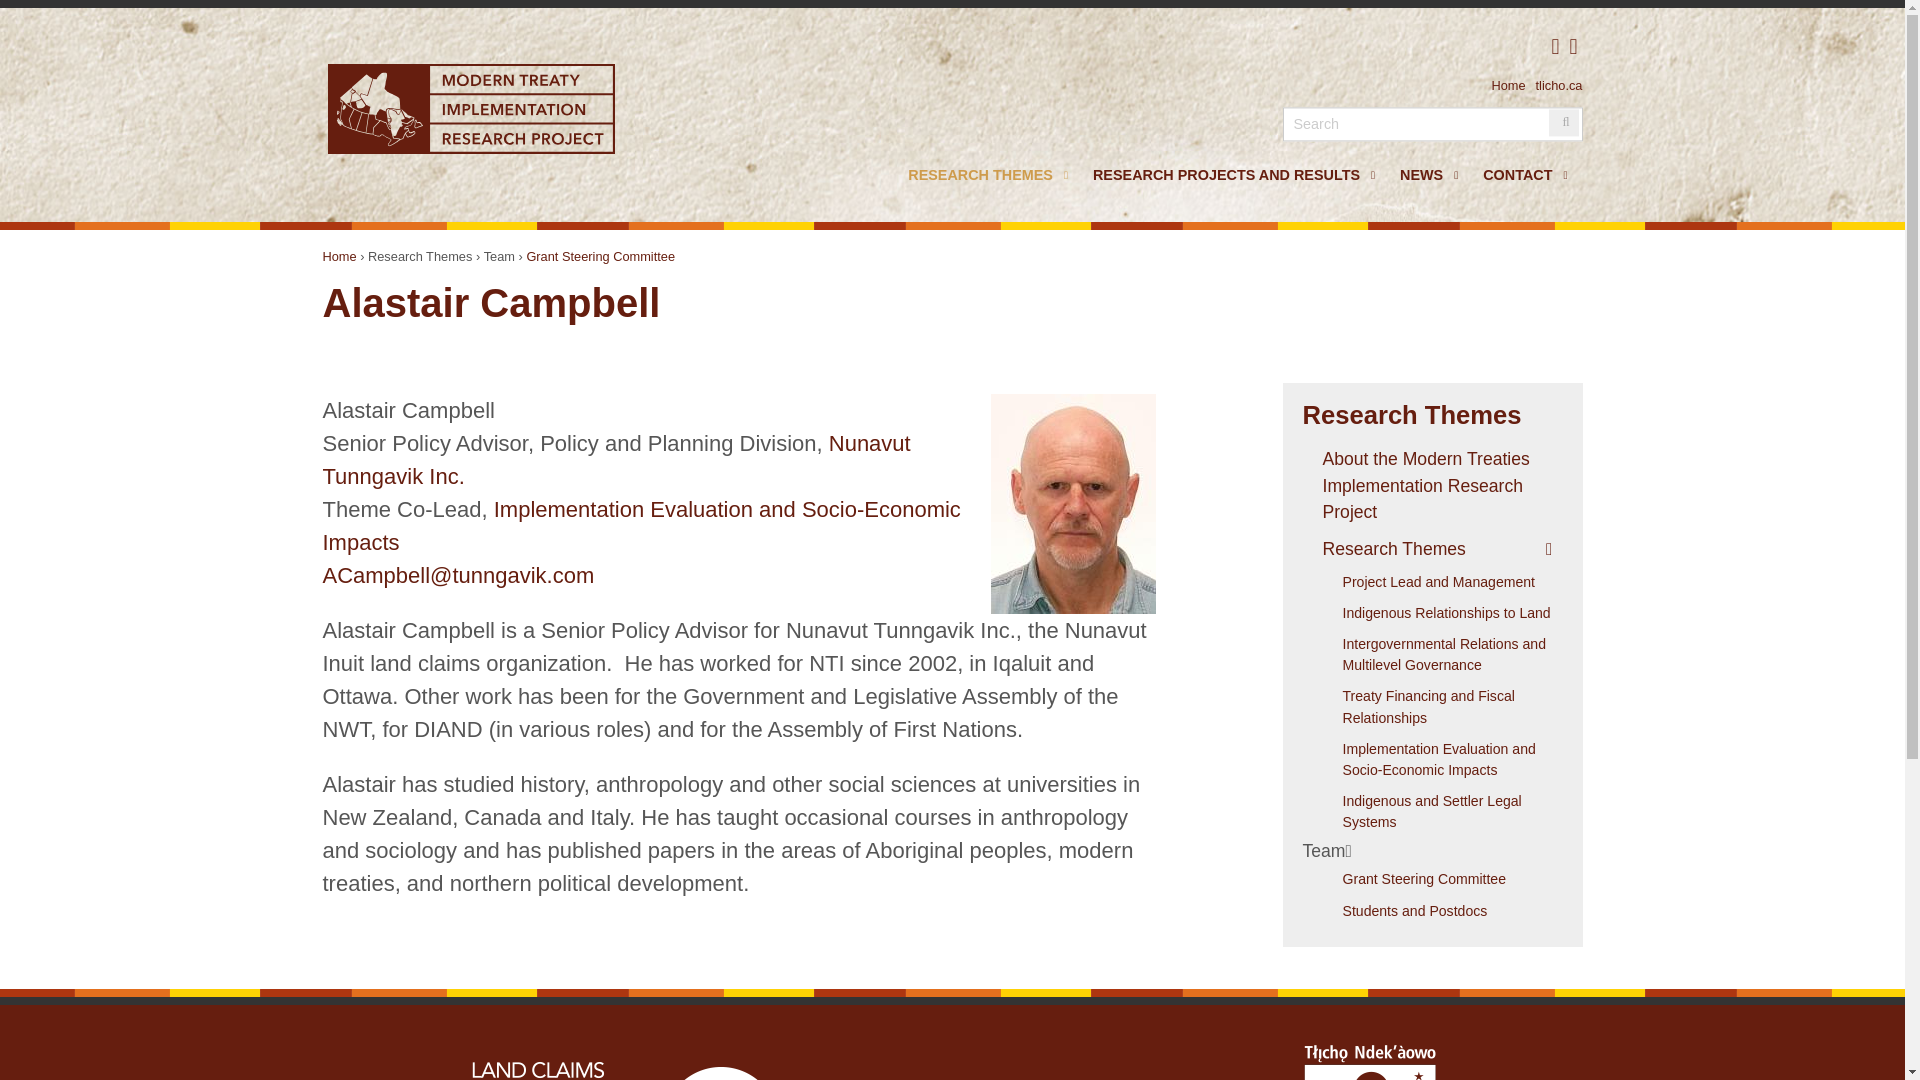  What do you see at coordinates (600, 256) in the screenshot?
I see `Grant Steering Committee` at bounding box center [600, 256].